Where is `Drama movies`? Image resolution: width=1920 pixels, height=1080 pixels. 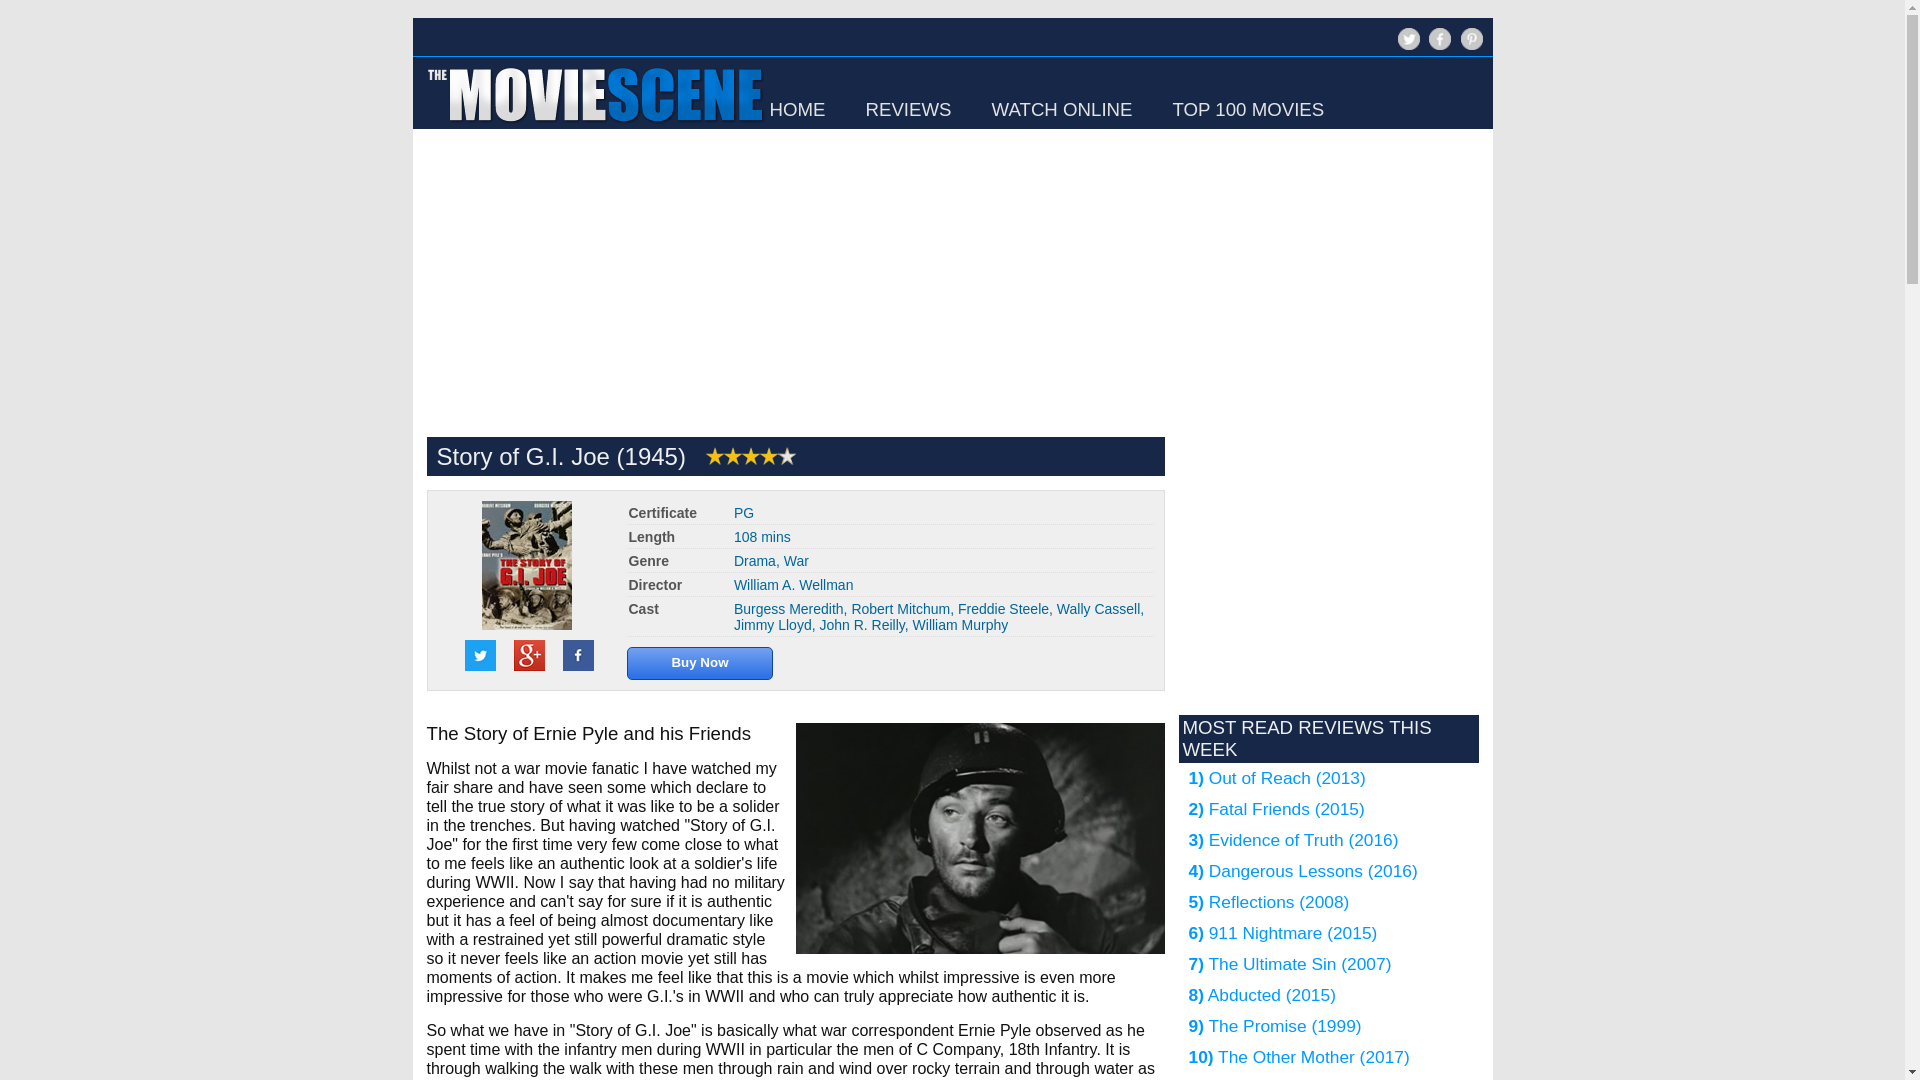 Drama movies is located at coordinates (754, 560).